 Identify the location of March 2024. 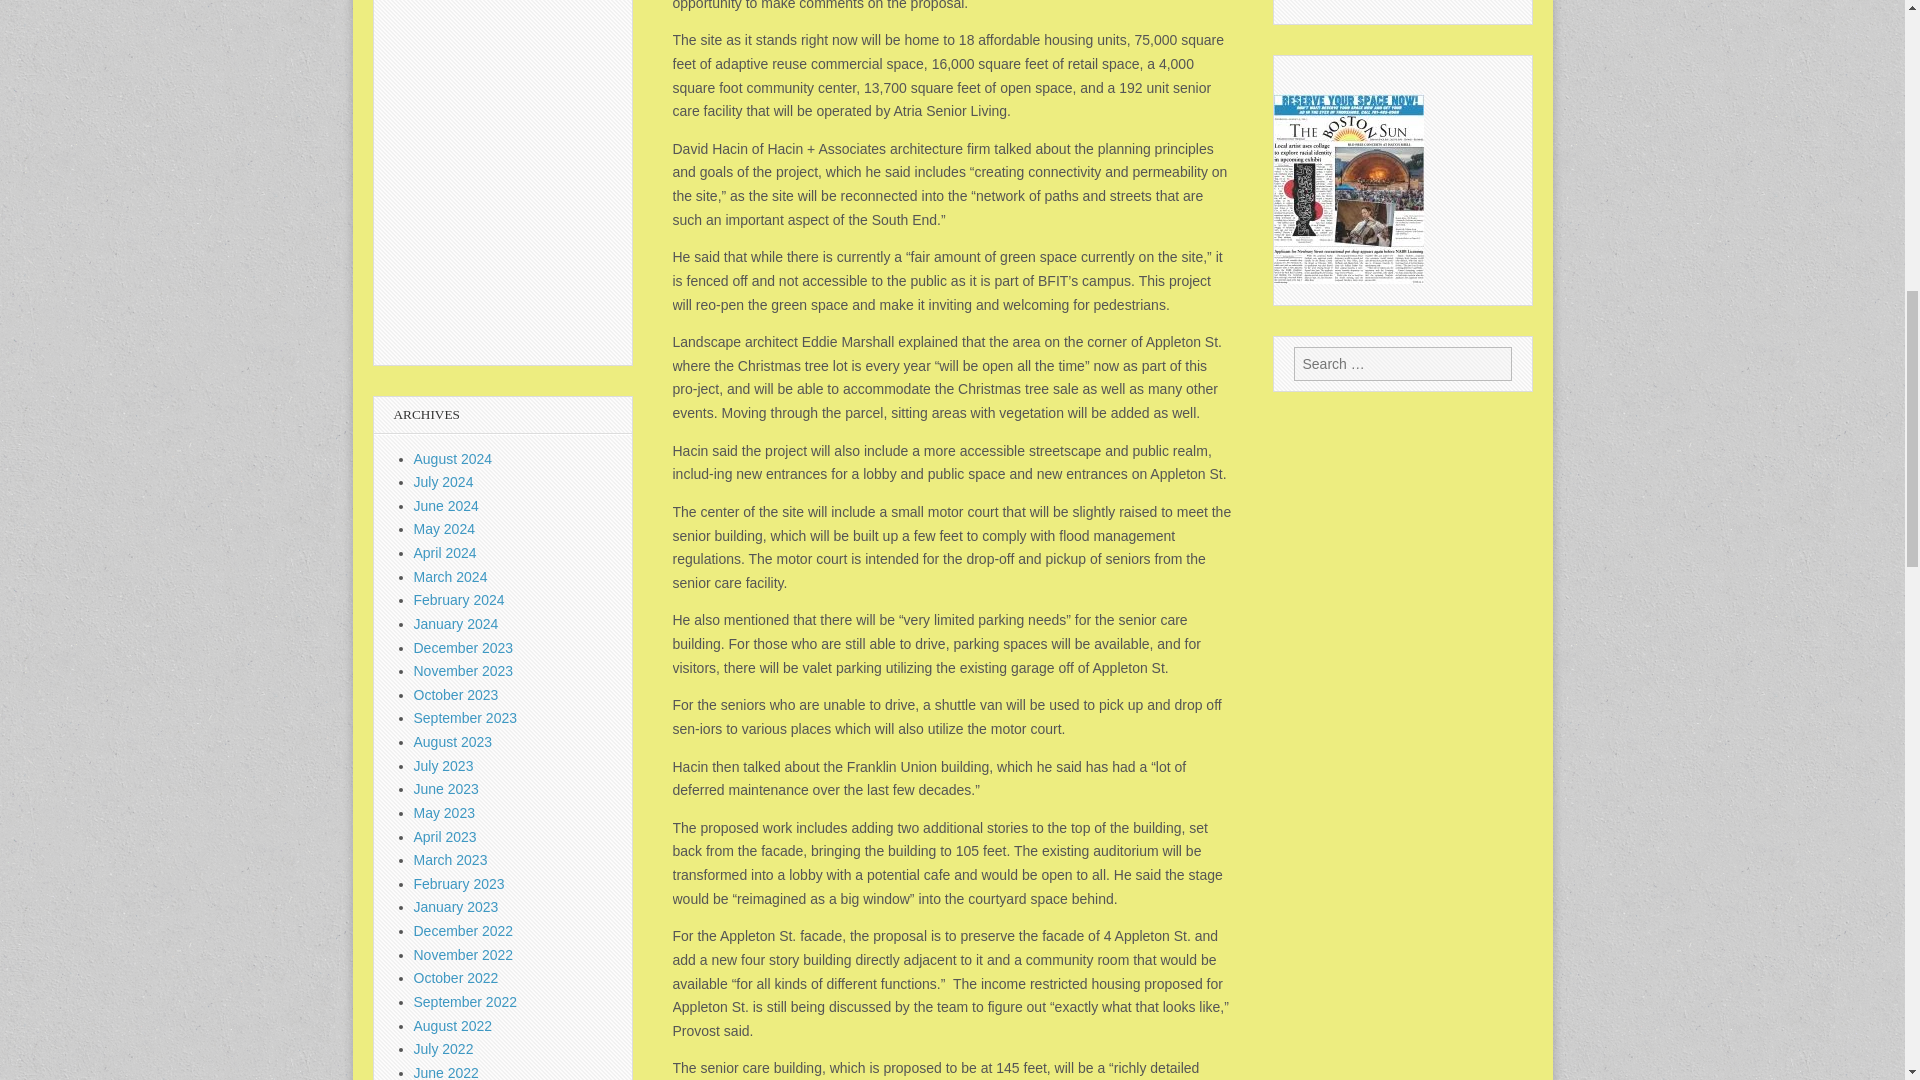
(450, 577).